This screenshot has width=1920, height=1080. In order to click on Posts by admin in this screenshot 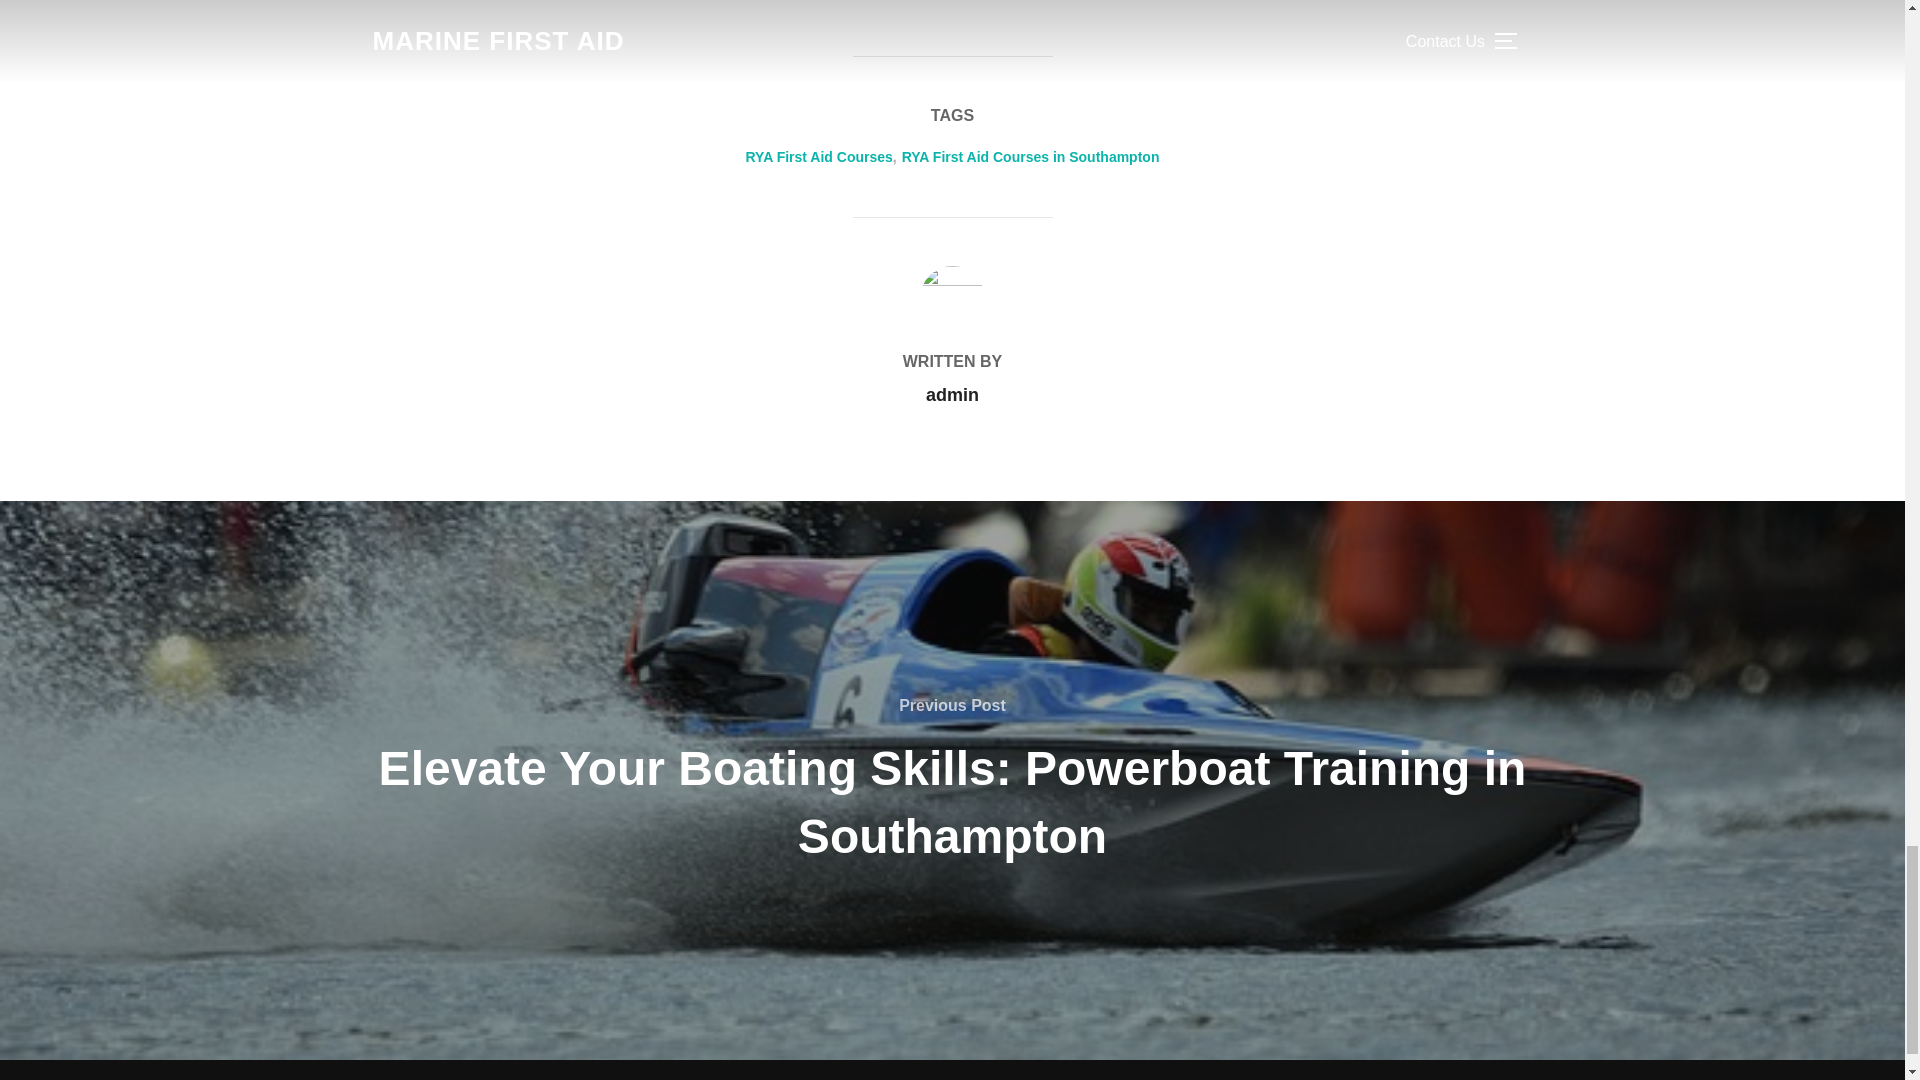, I will do `click(952, 394)`.